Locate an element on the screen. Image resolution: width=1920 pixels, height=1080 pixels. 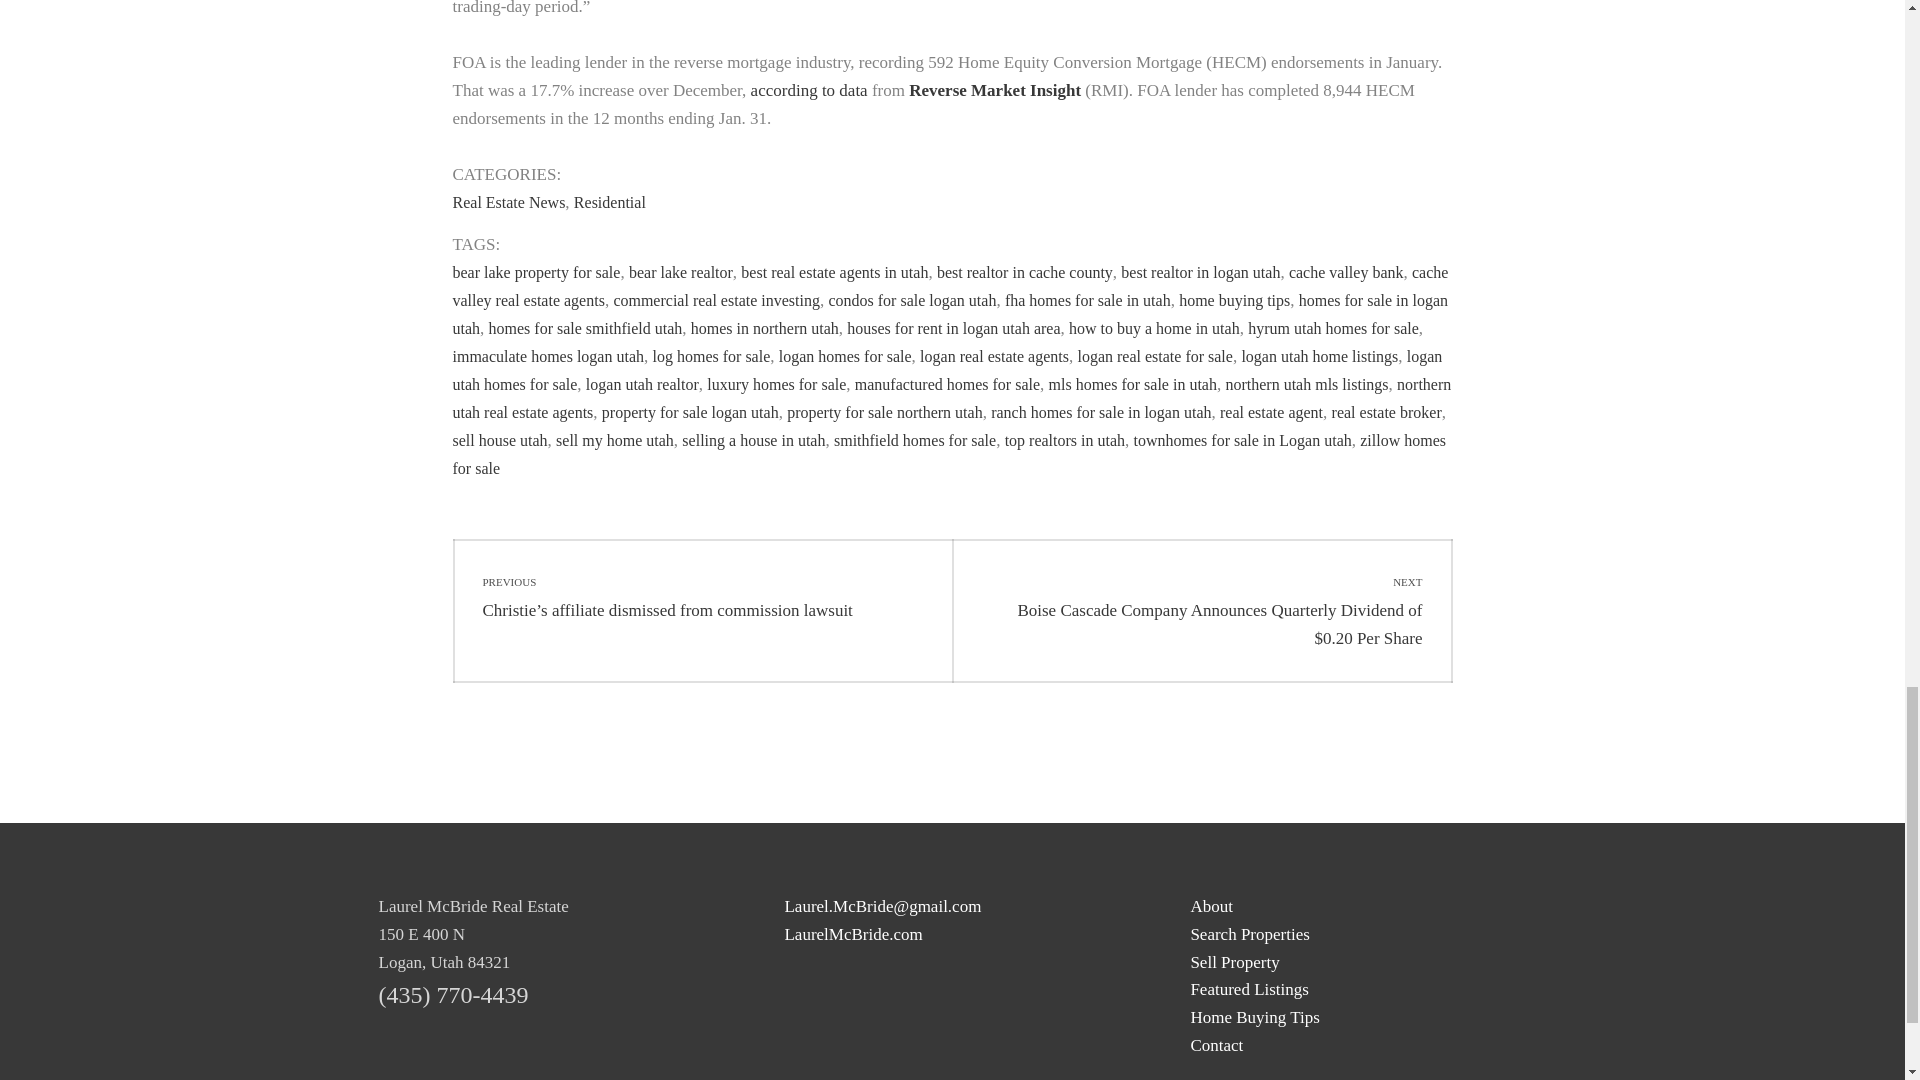
cache valley bank is located at coordinates (1346, 272).